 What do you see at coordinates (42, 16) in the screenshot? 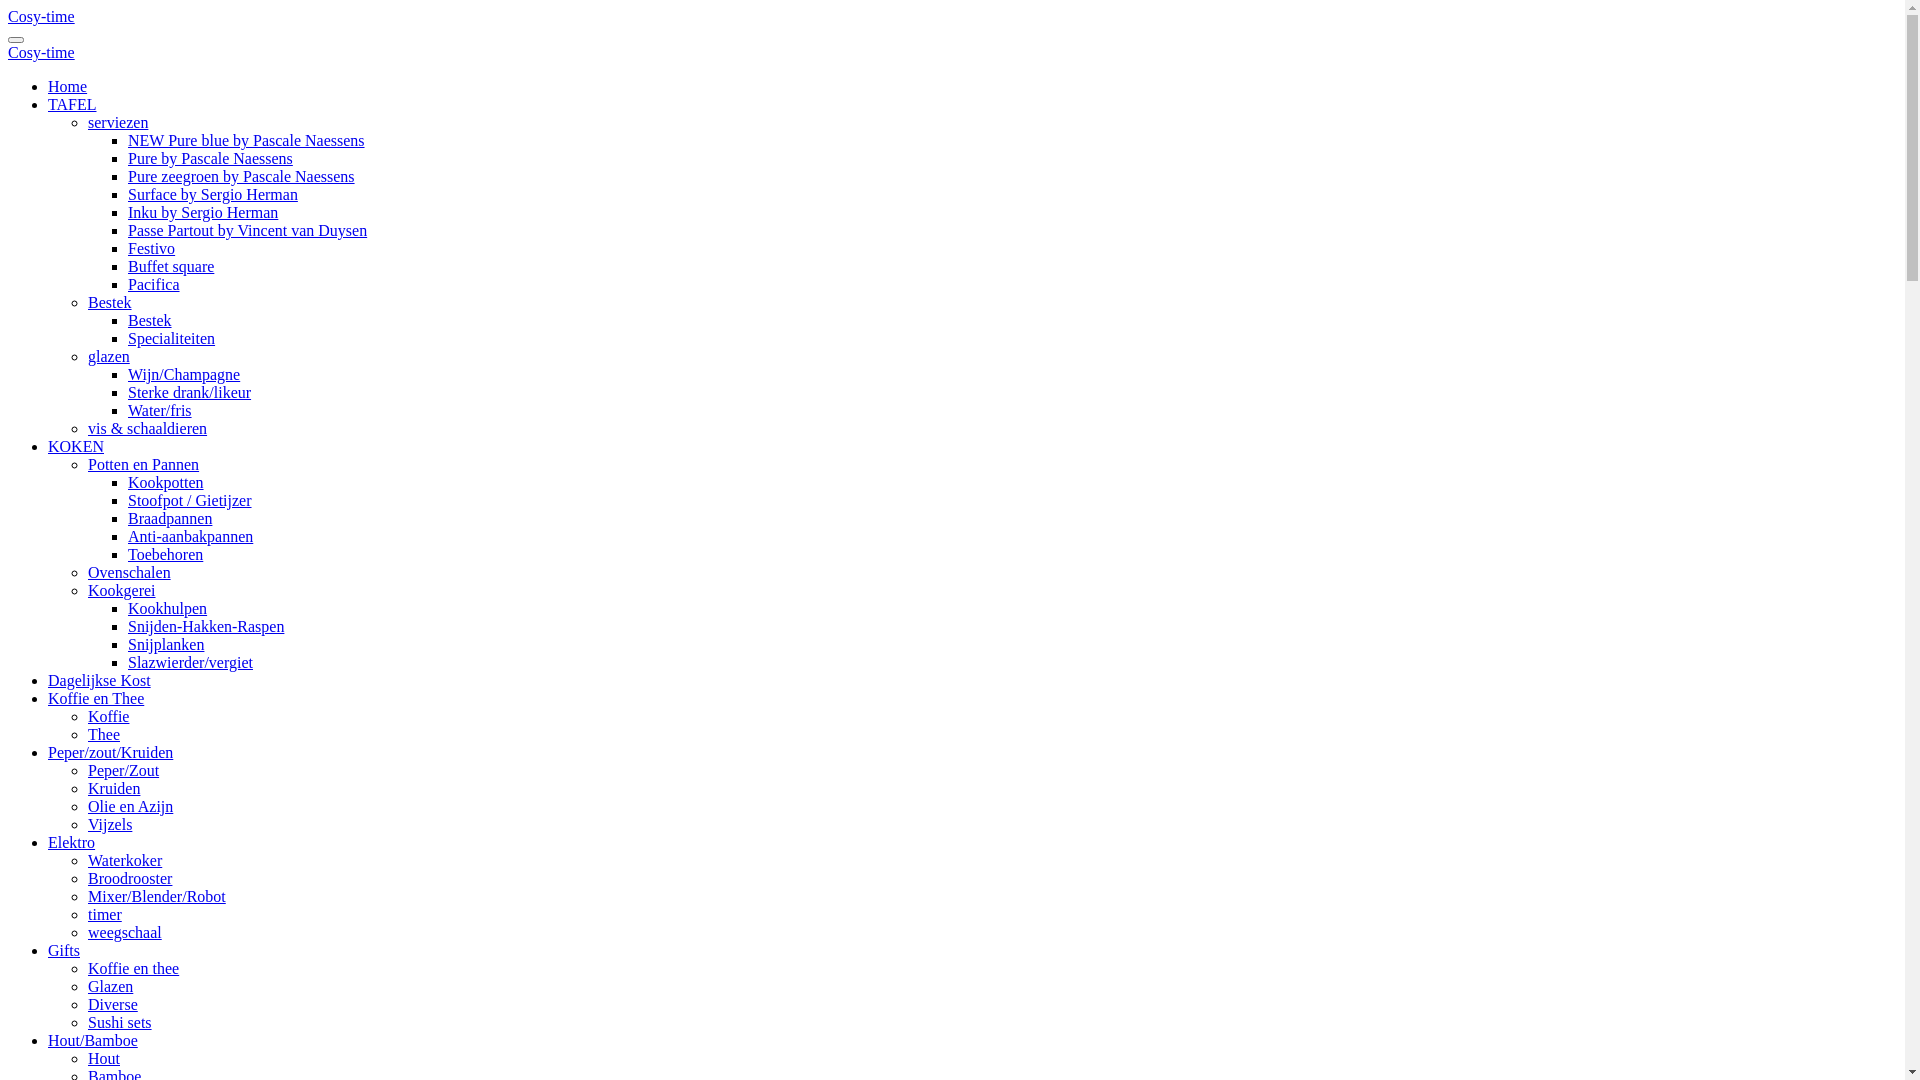
I see `Cosy-time` at bounding box center [42, 16].